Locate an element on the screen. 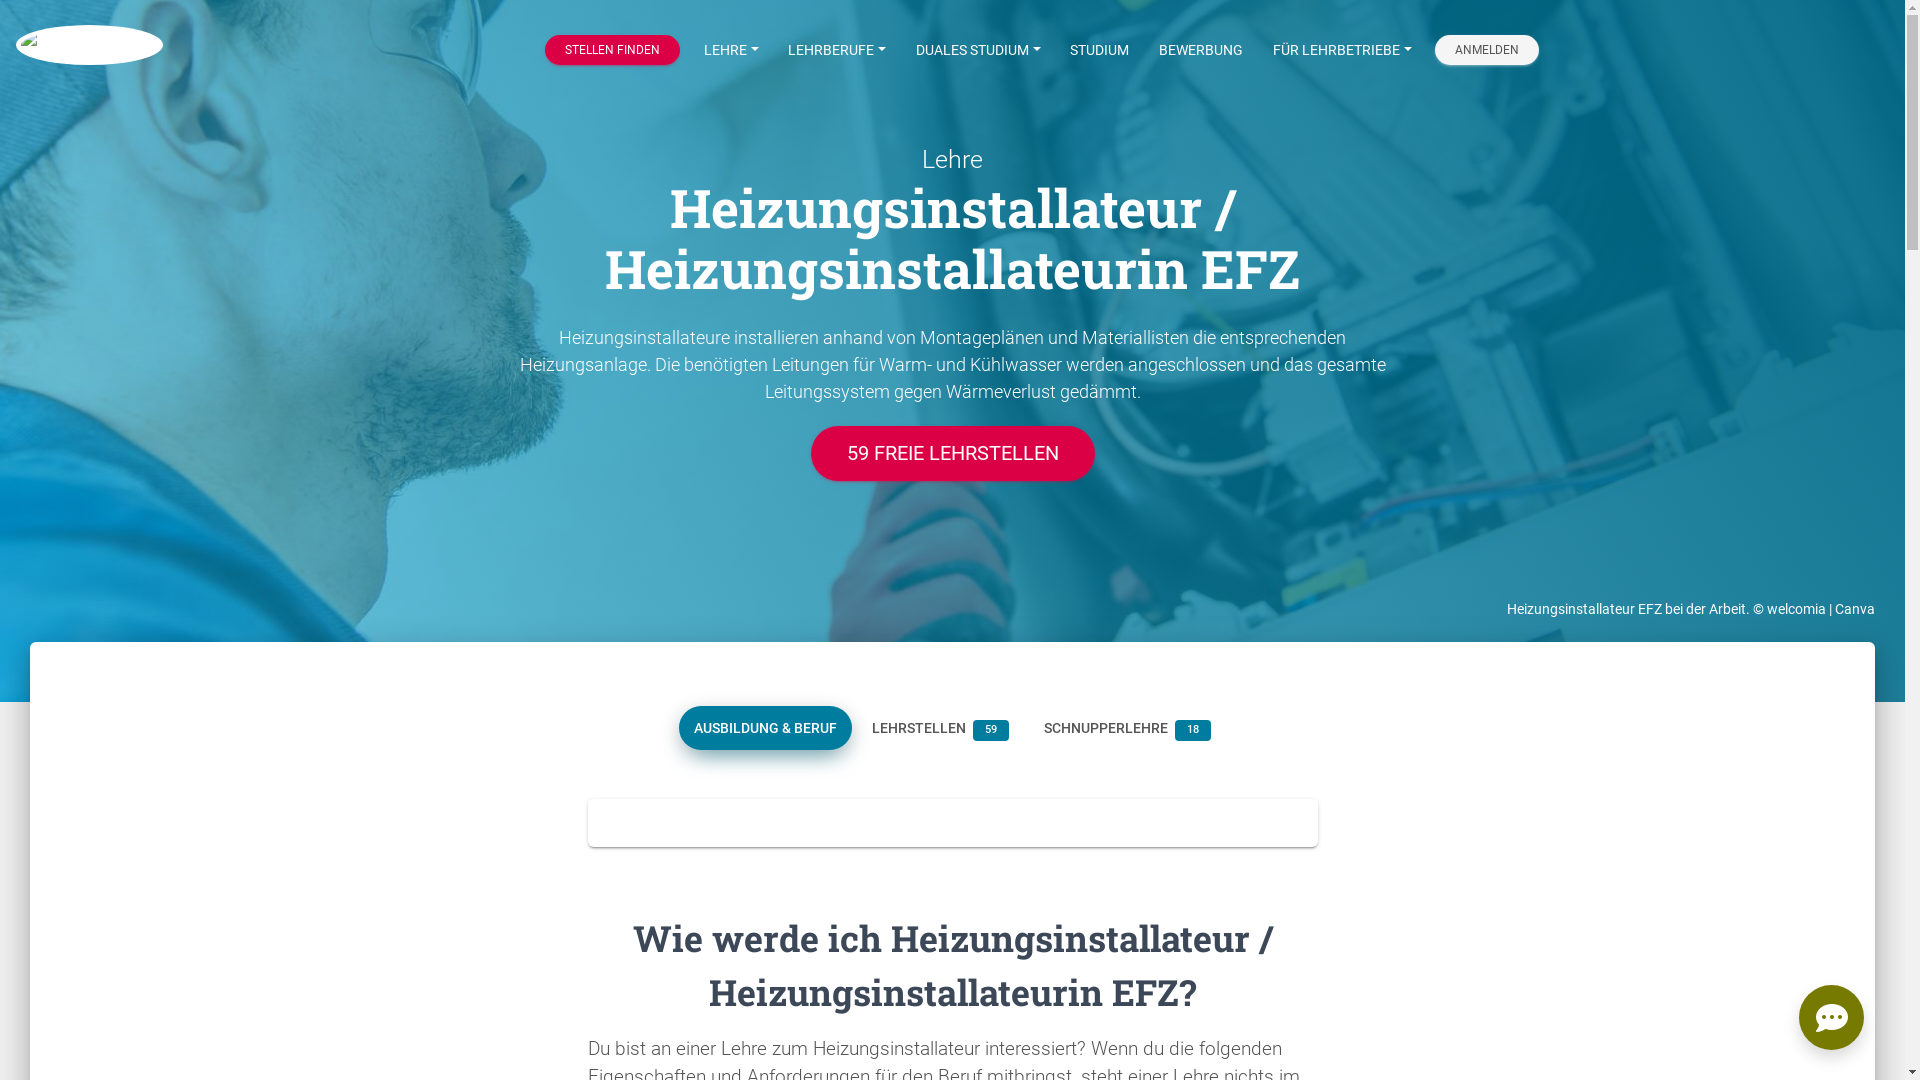  LEHRE is located at coordinates (732, 50).